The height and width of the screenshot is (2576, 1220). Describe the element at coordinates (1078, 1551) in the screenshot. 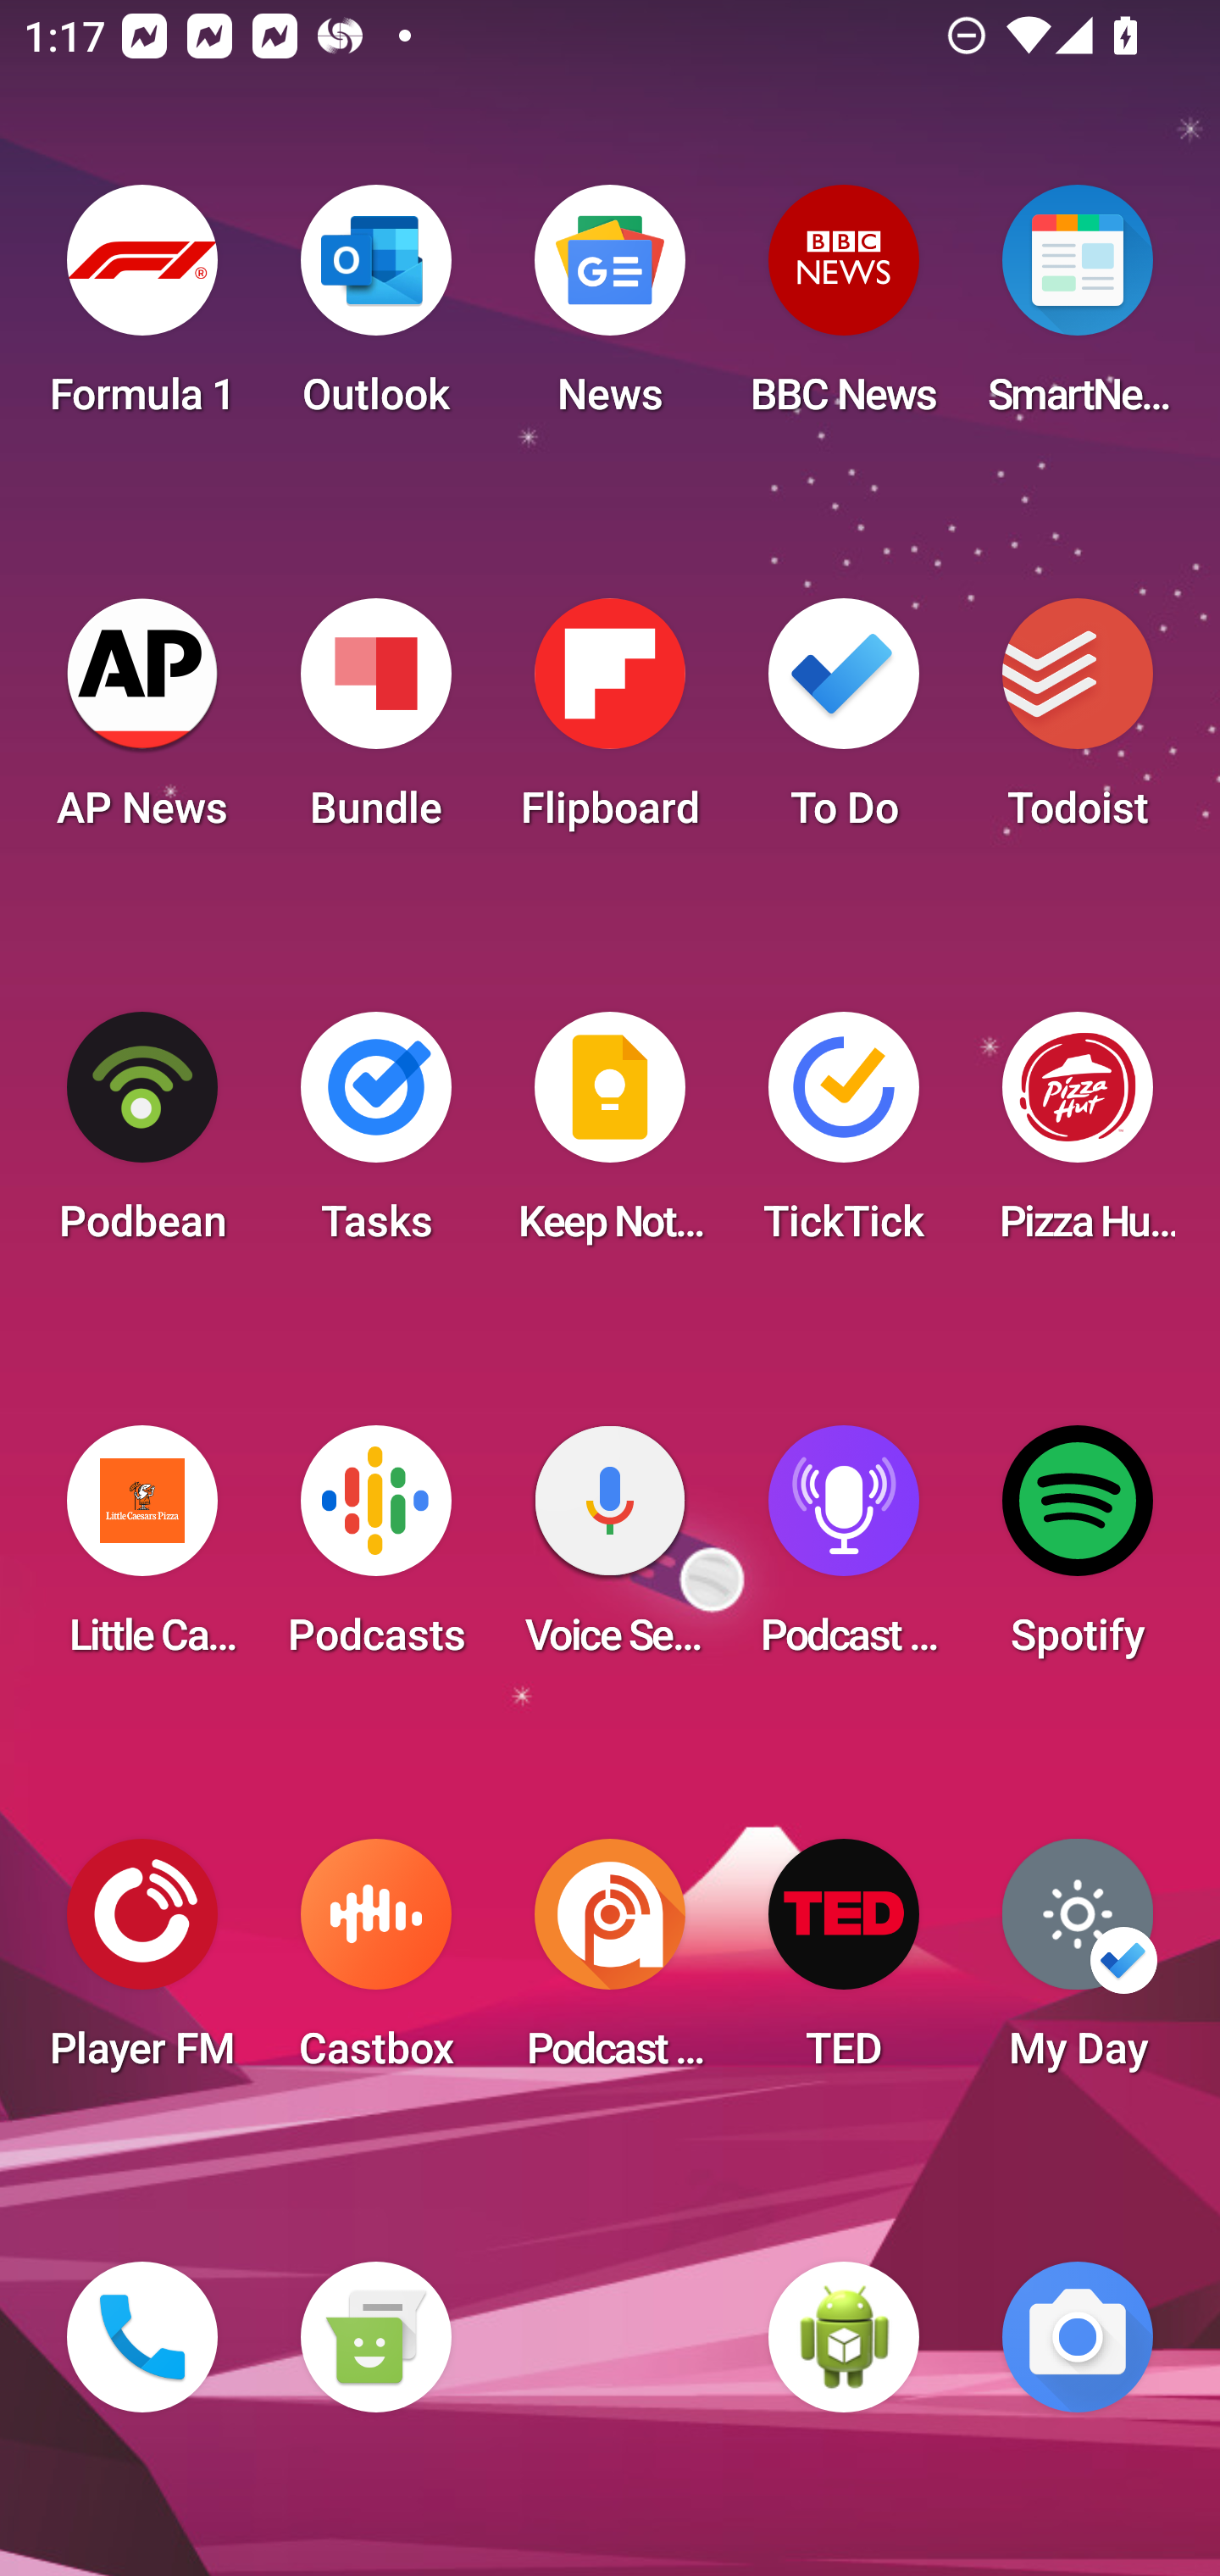

I see `Spotify` at that location.